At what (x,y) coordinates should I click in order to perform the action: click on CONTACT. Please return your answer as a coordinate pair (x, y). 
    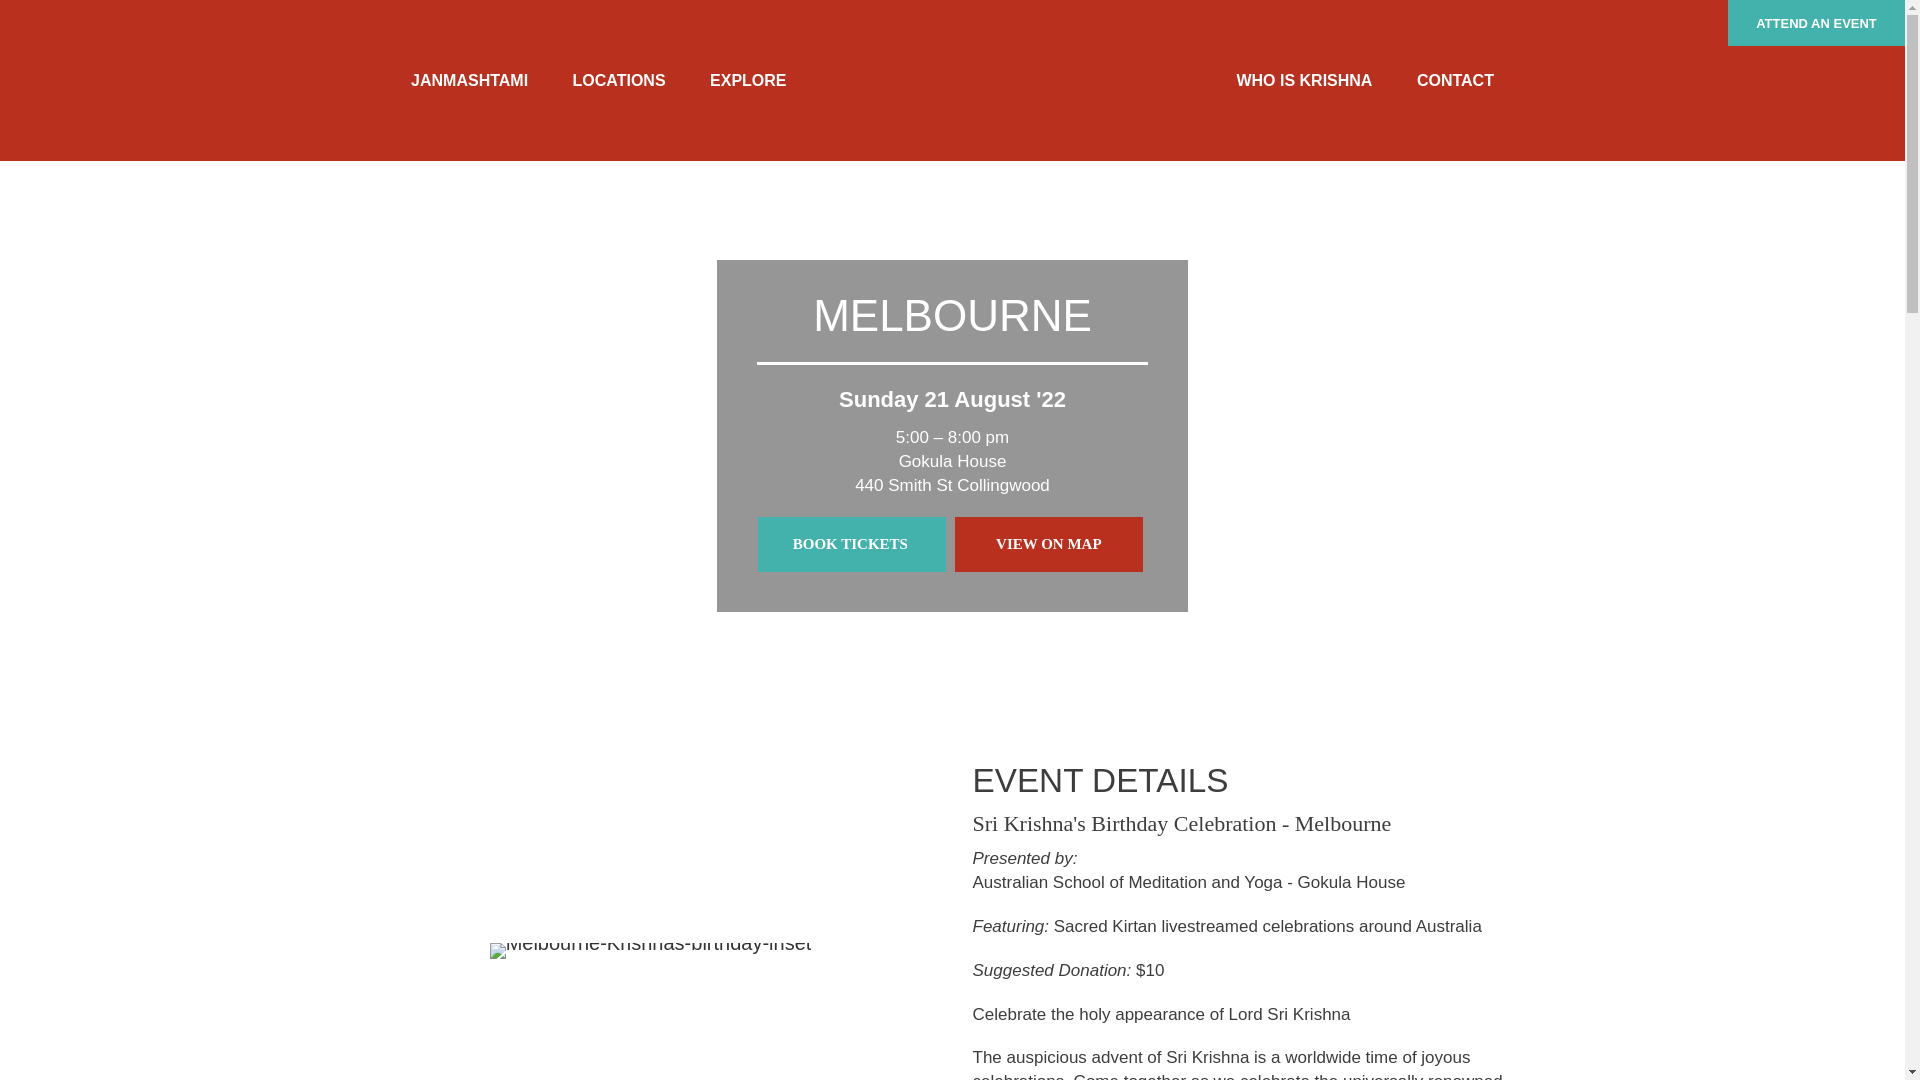
    Looking at the image, I should click on (1456, 80).